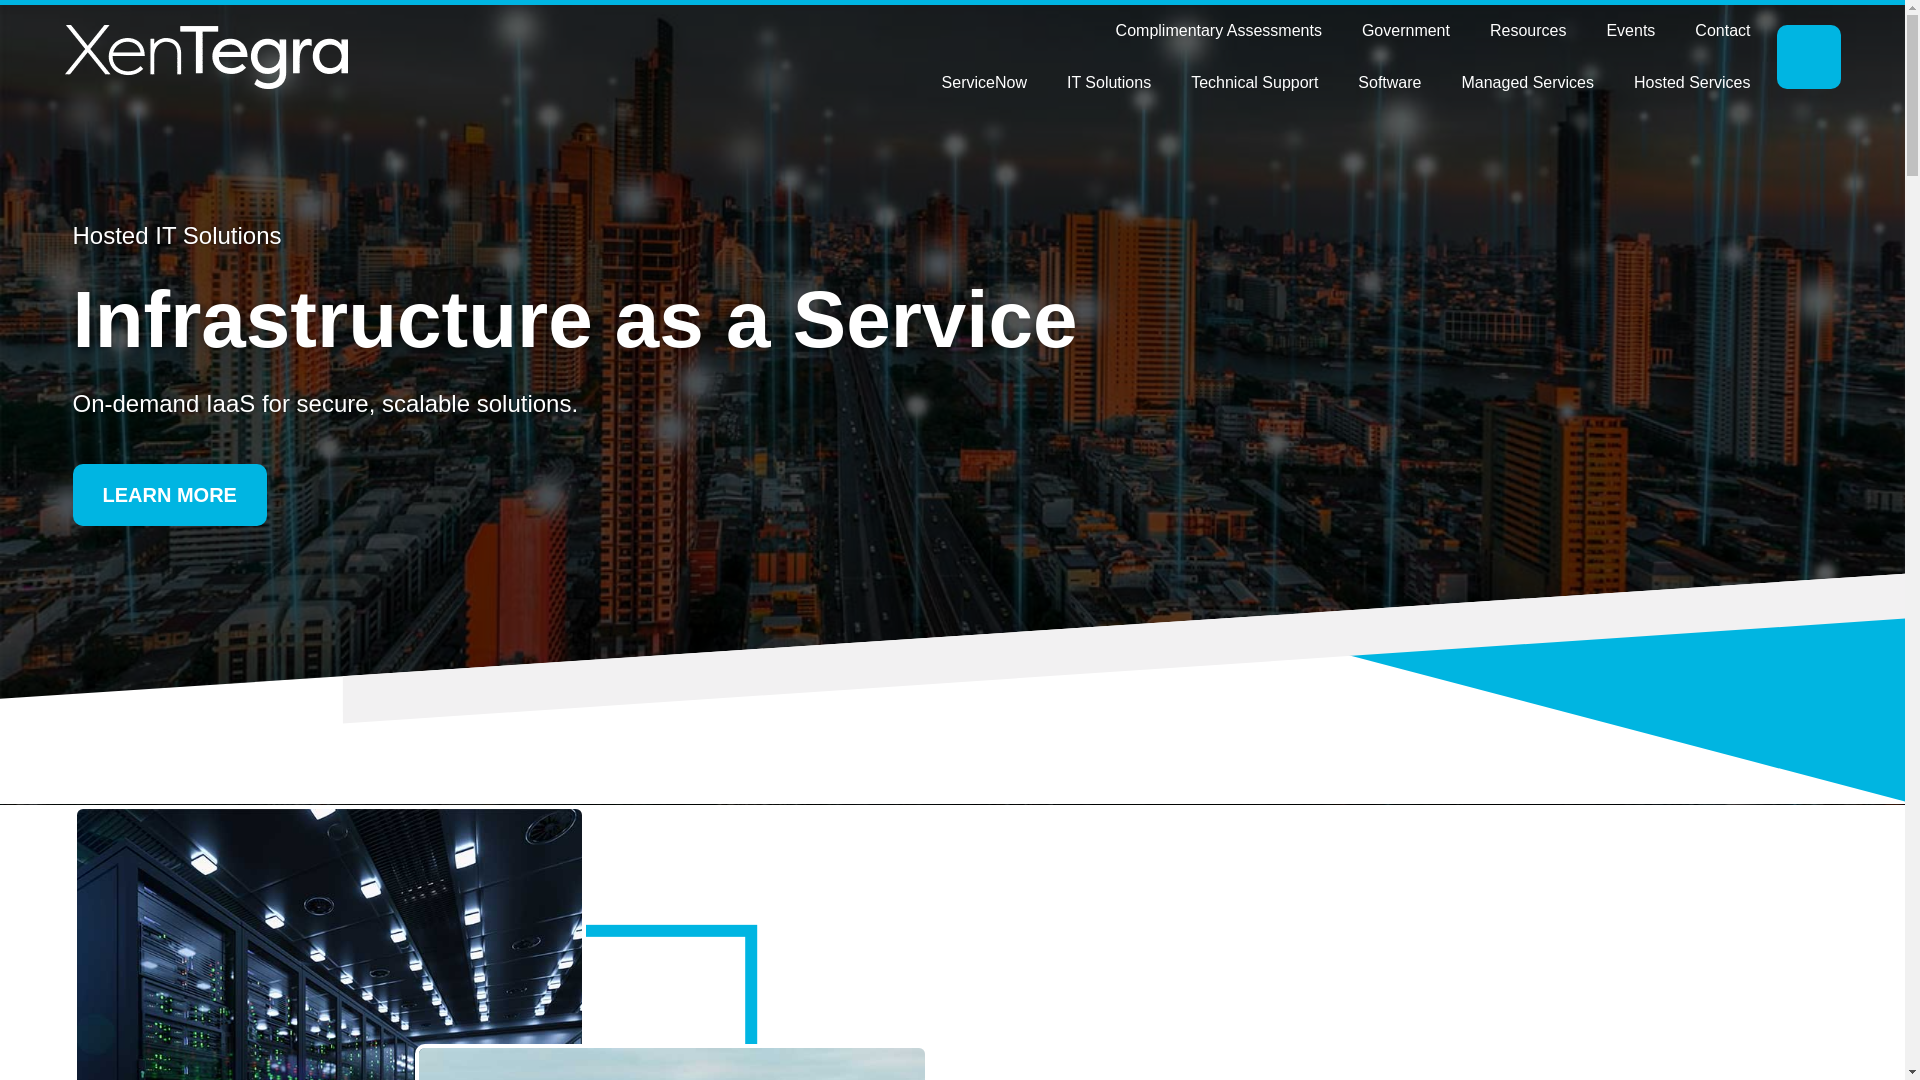  I want to click on Government, so click(1406, 31).